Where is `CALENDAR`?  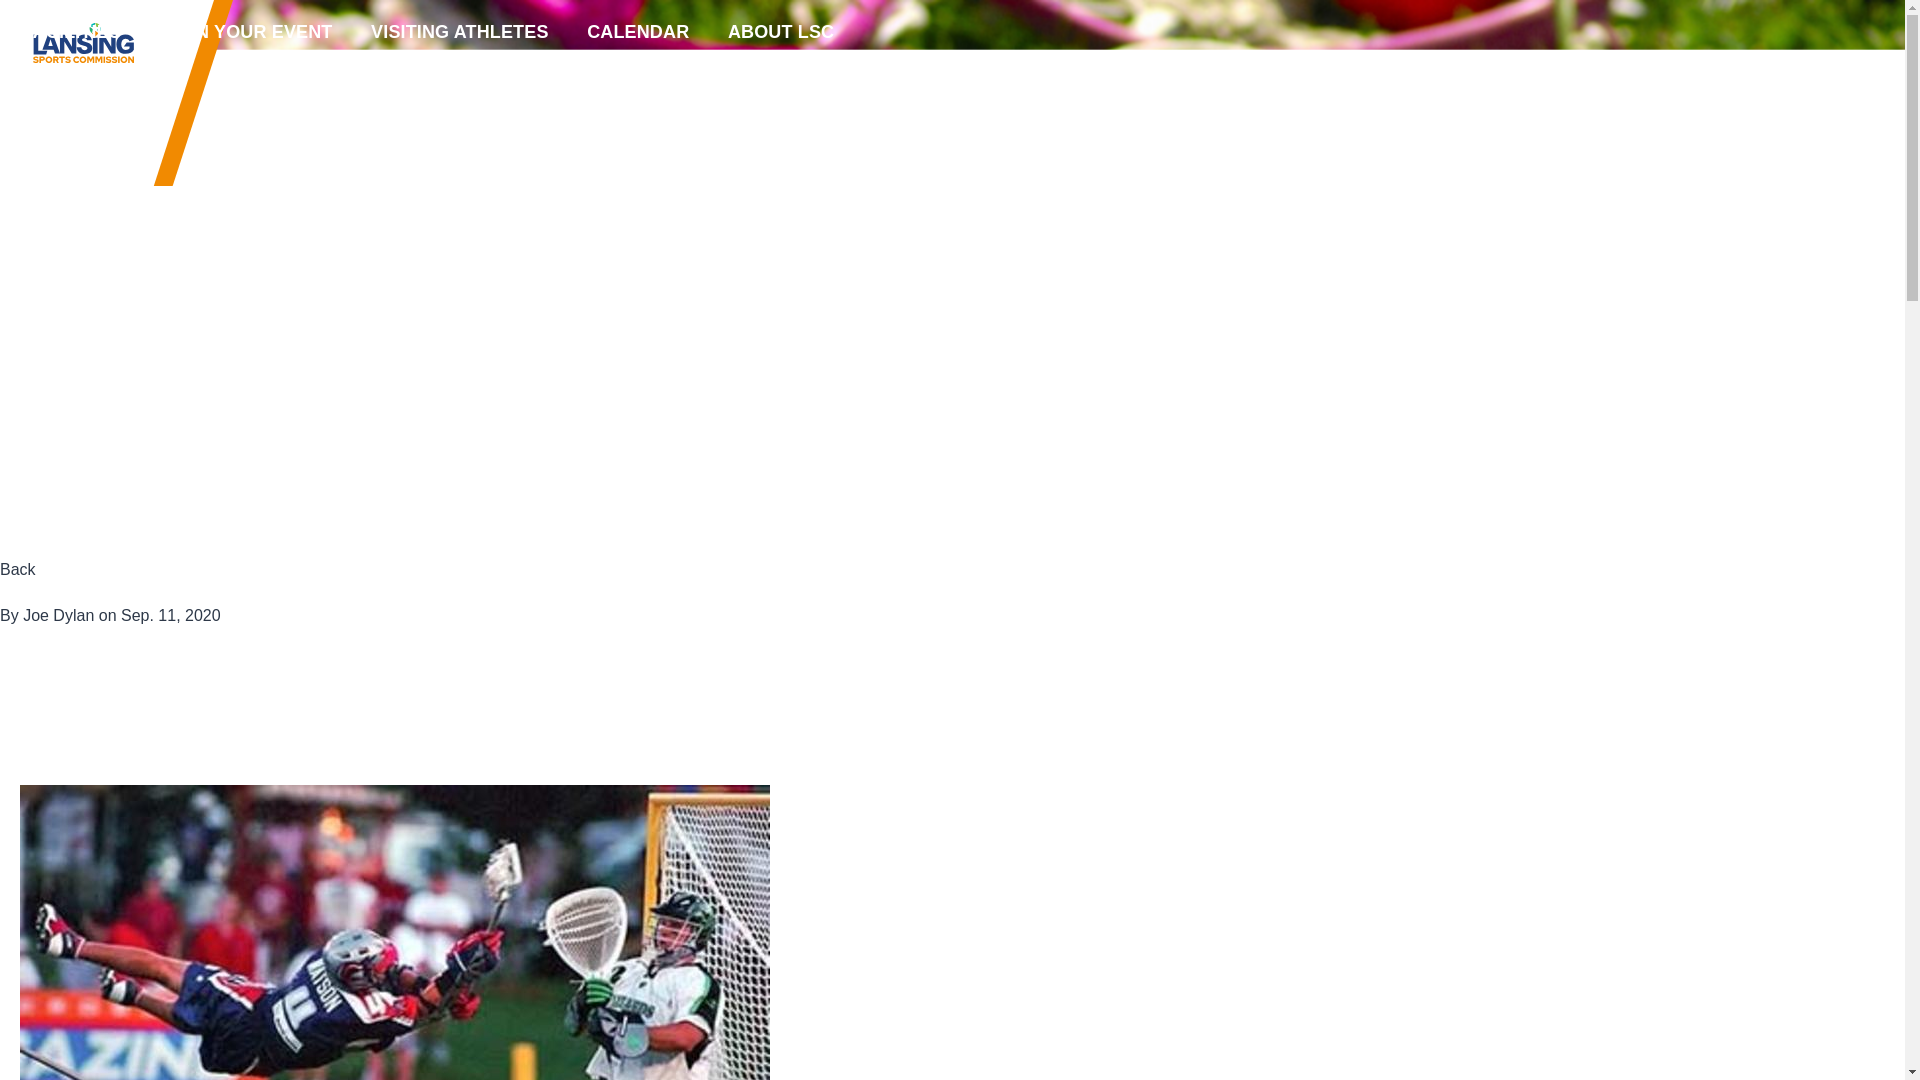
CALENDAR is located at coordinates (635, 38).